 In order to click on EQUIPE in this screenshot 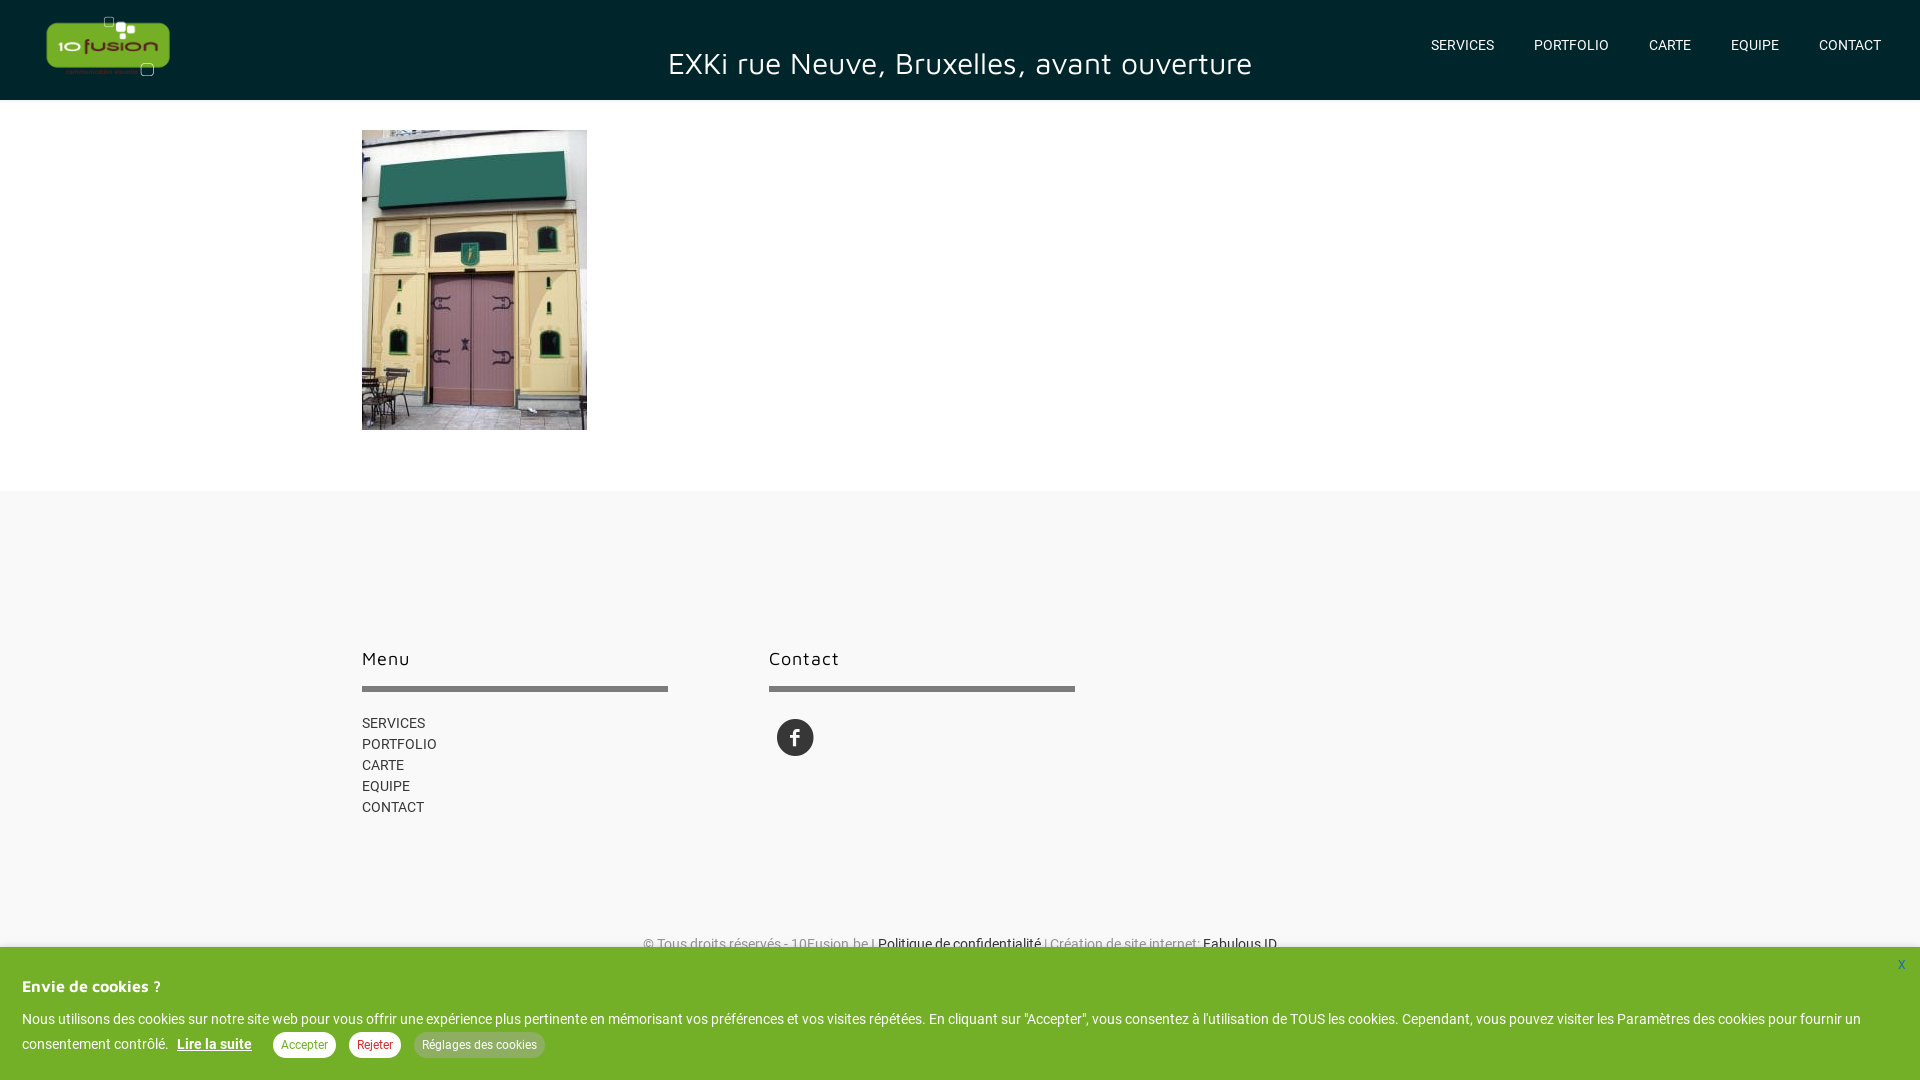, I will do `click(386, 786)`.